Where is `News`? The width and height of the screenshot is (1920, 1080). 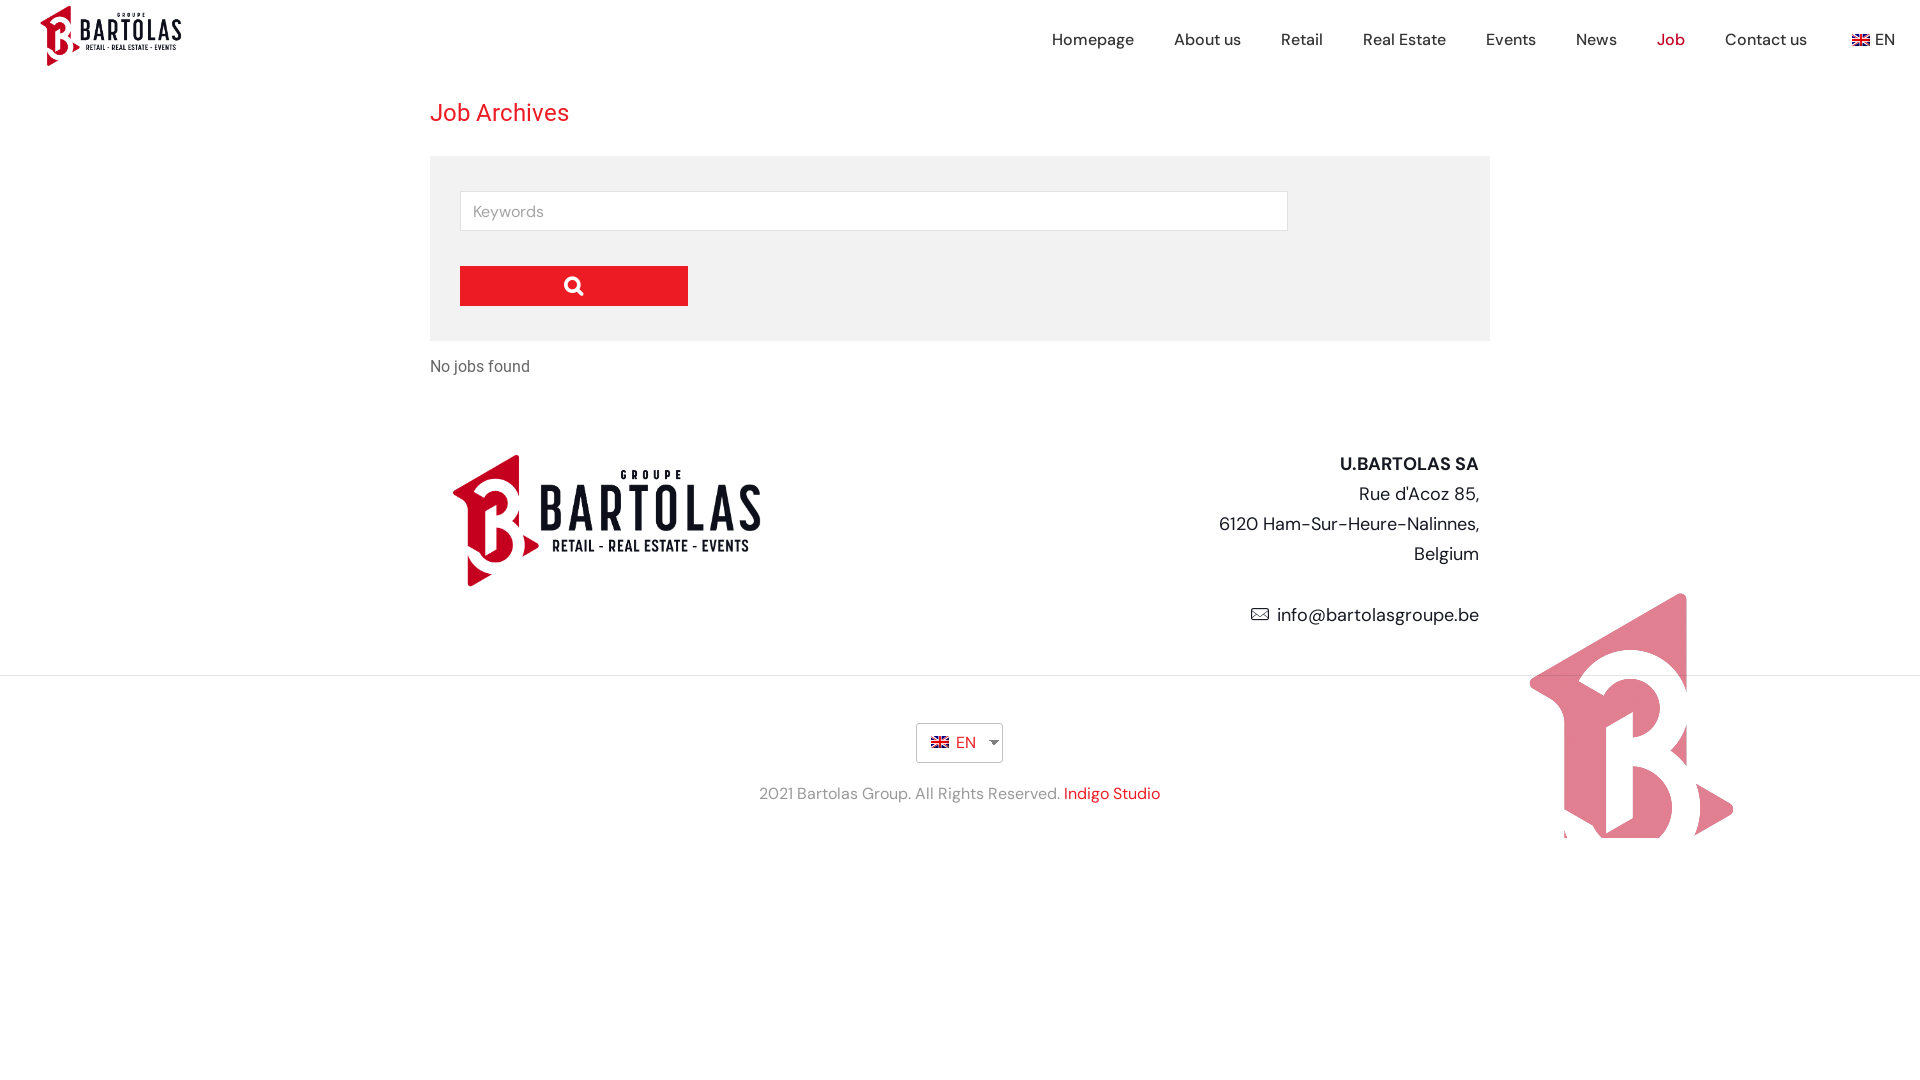 News is located at coordinates (1596, 40).